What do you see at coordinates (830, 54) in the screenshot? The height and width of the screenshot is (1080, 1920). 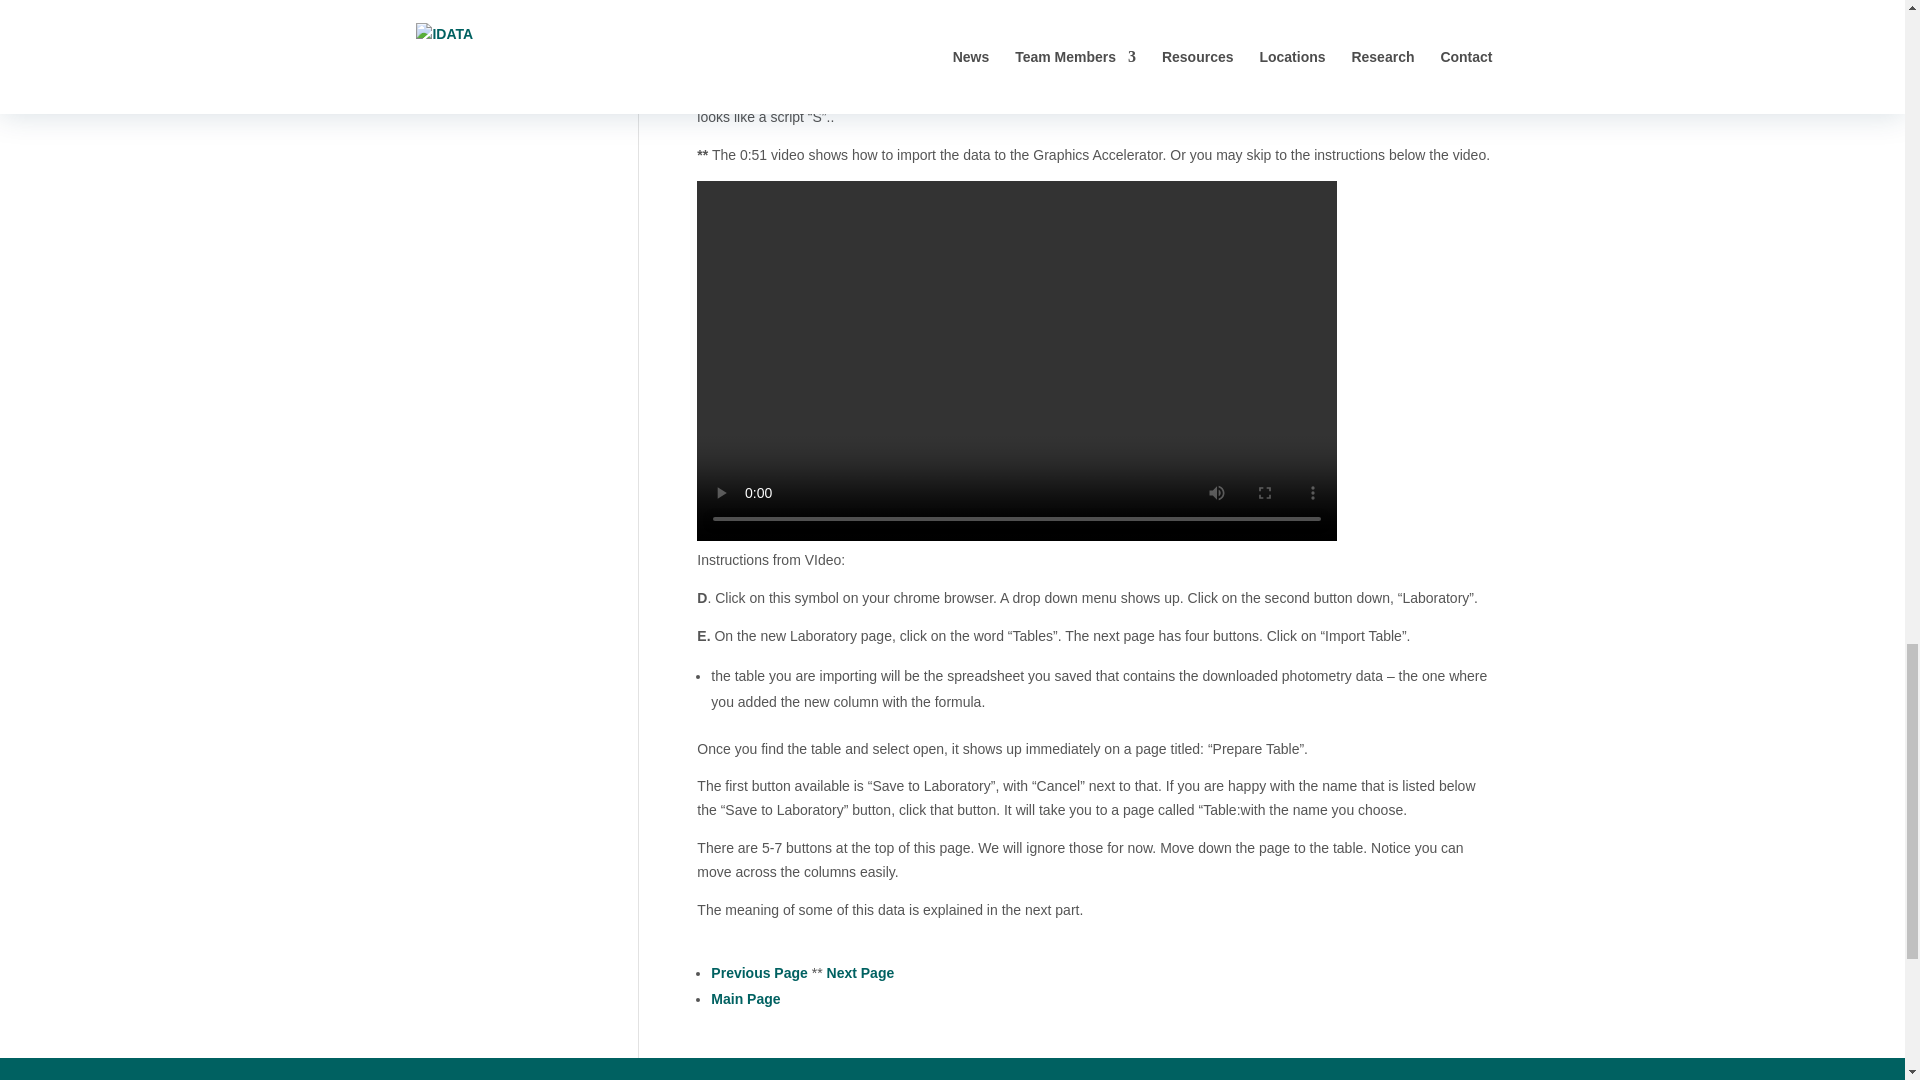 I see `SAS extension for Chrome in Web Store` at bounding box center [830, 54].